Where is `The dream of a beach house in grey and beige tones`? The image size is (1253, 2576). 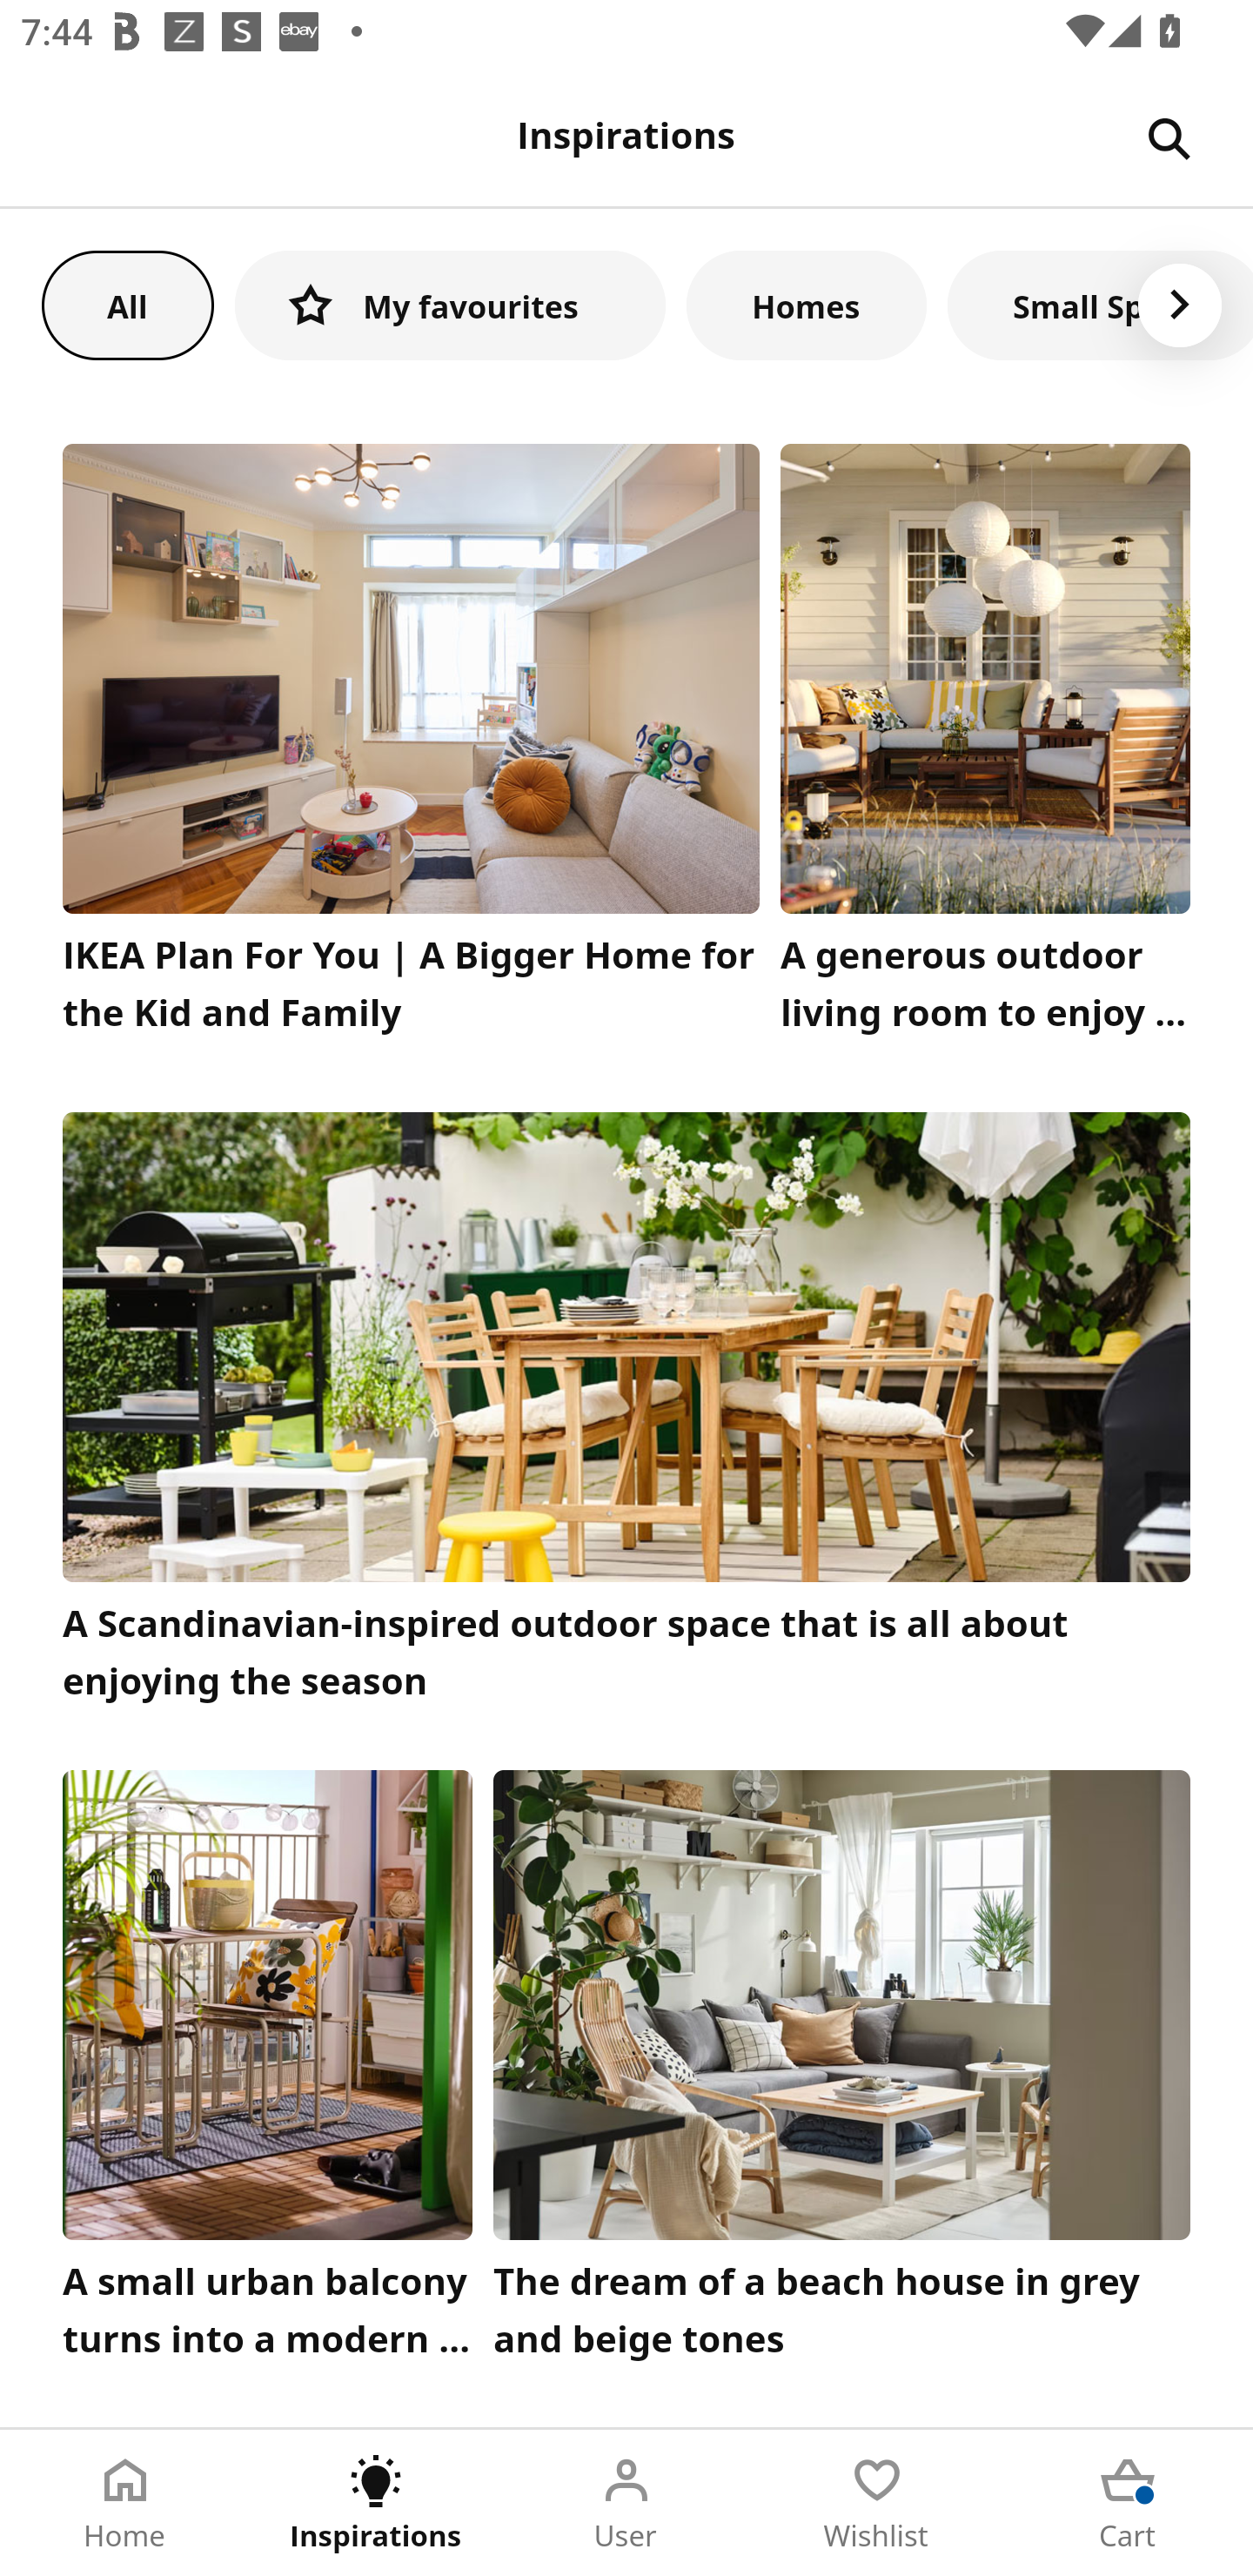 The dream of a beach house in grey and beige tones is located at coordinates (842, 2072).